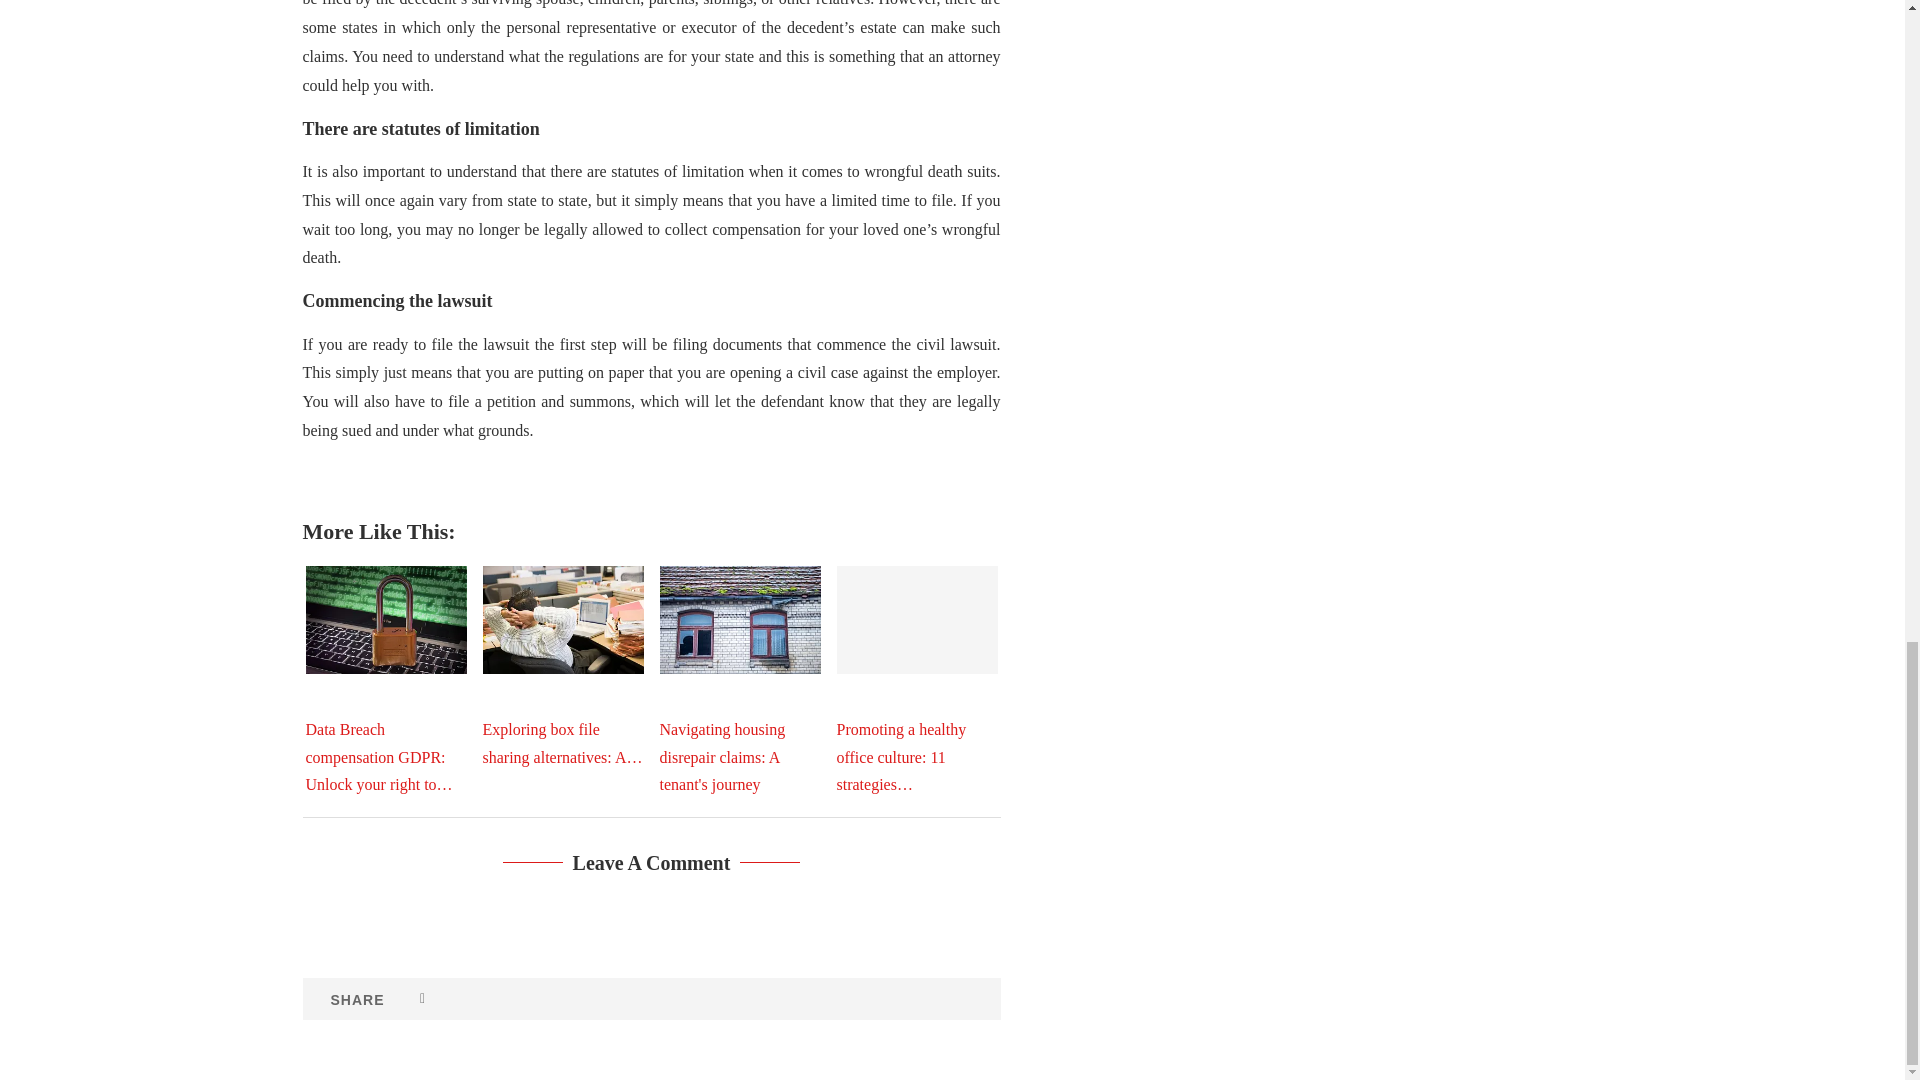 The width and height of the screenshot is (1920, 1080). What do you see at coordinates (740, 619) in the screenshot?
I see `Navigating housing disrepair claims: A tenant's journey` at bounding box center [740, 619].